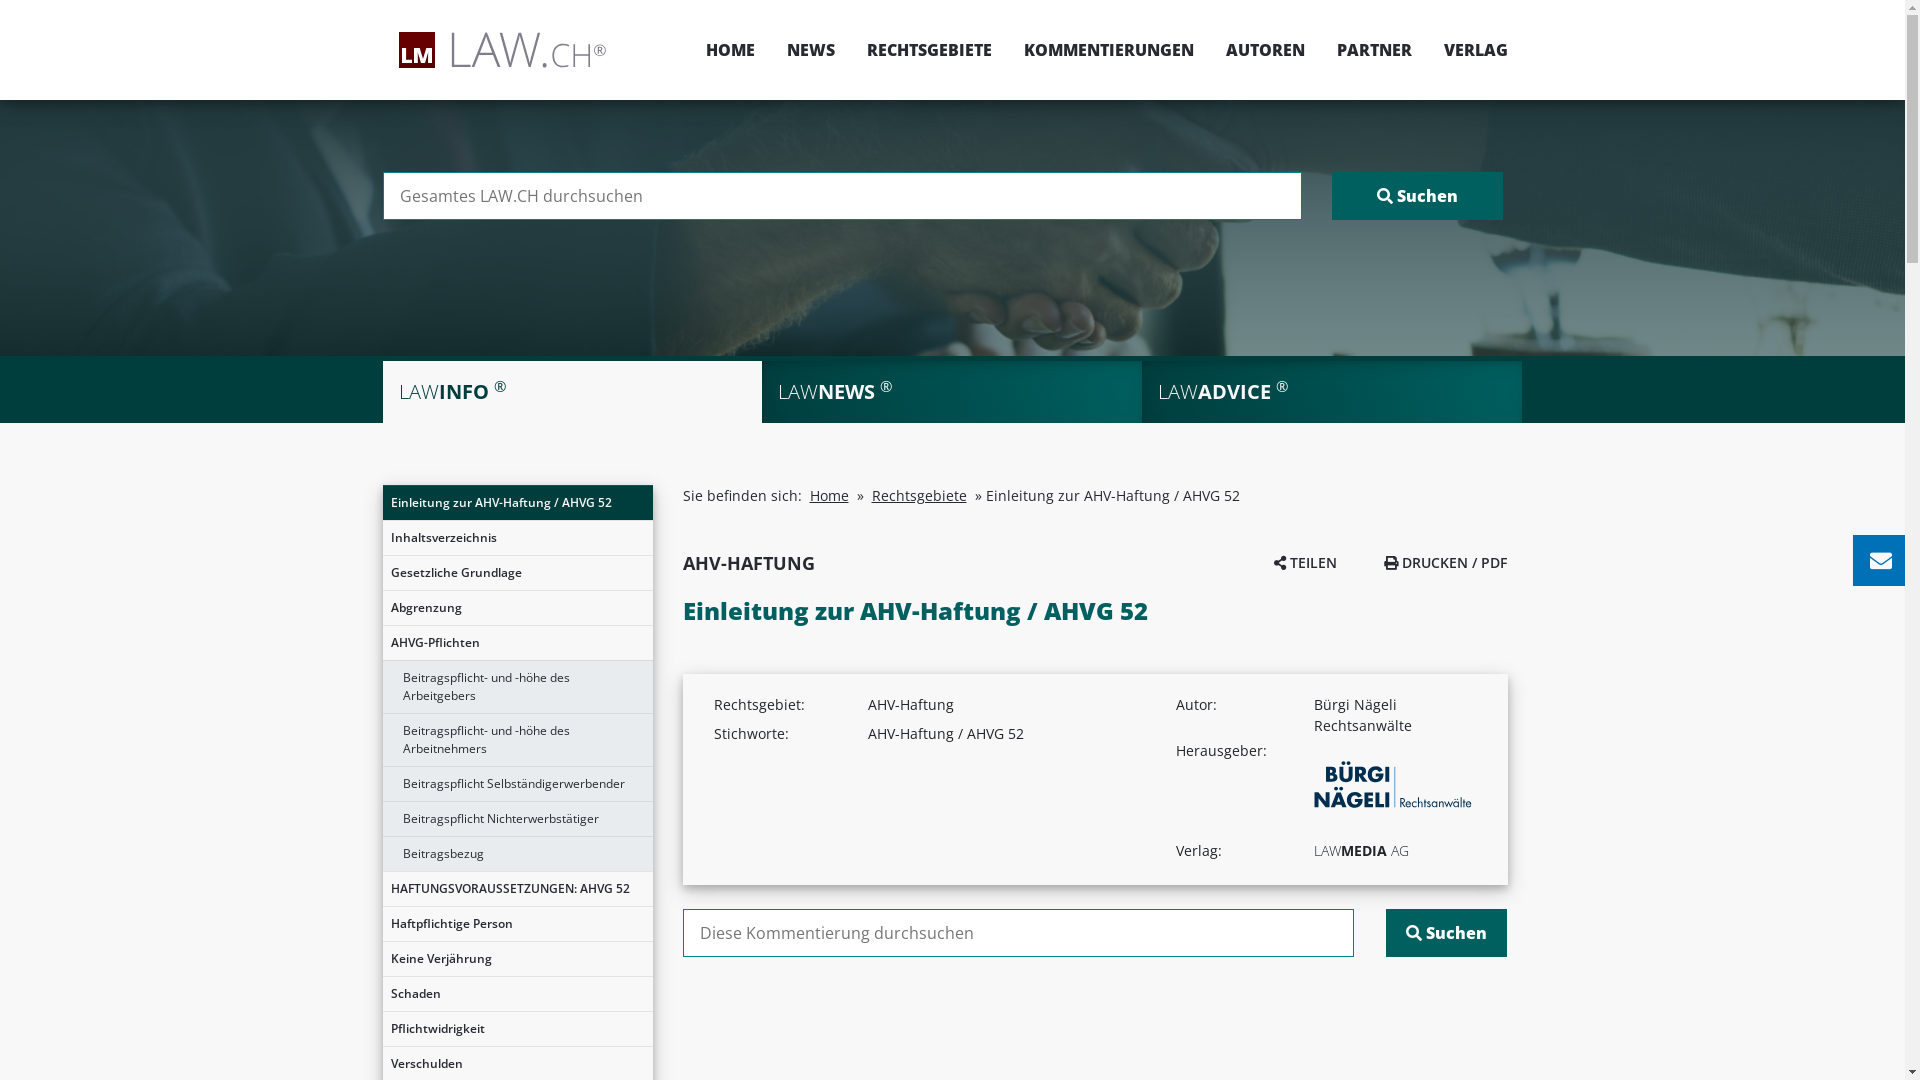 The height and width of the screenshot is (1080, 1920). What do you see at coordinates (1018, 933) in the screenshot?
I see `Suchen nach:` at bounding box center [1018, 933].